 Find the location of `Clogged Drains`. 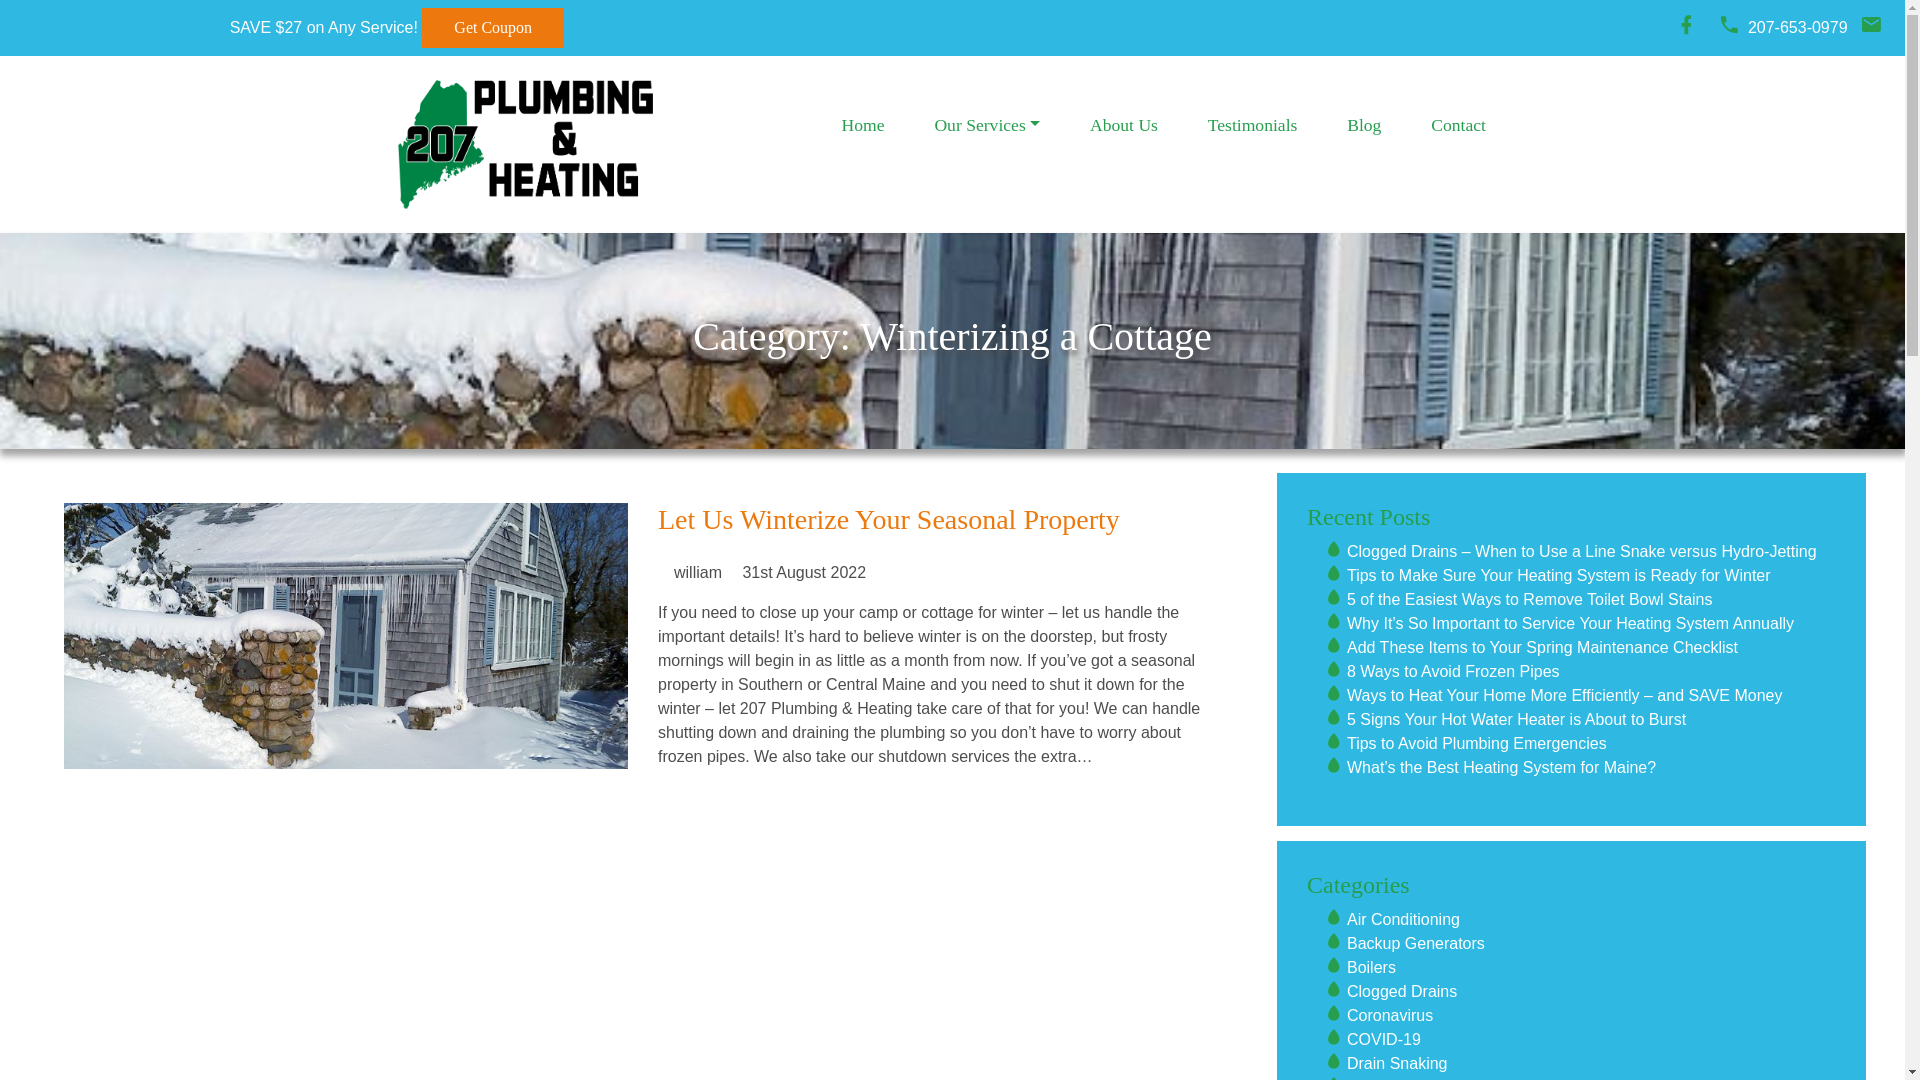

Clogged Drains is located at coordinates (1402, 992).